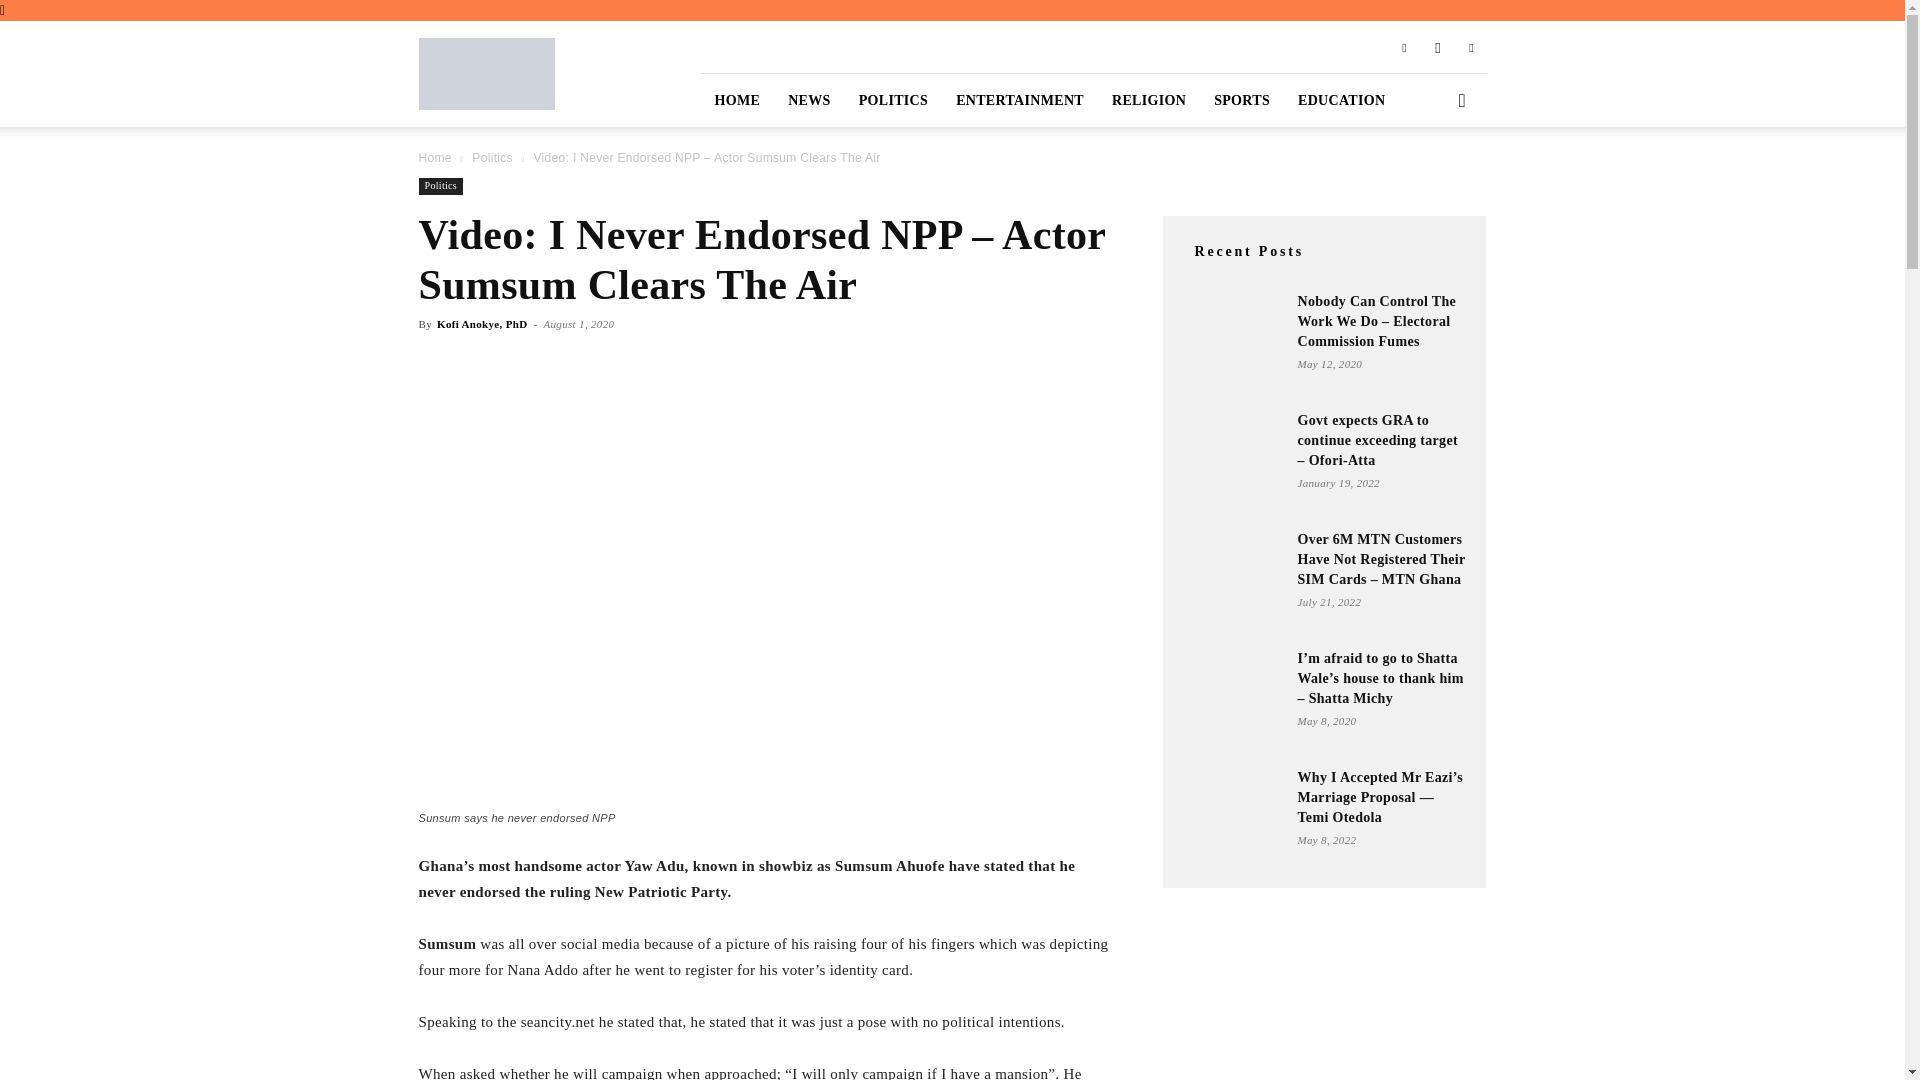 Image resolution: width=1920 pixels, height=1080 pixels. I want to click on Facebook, so click(1405, 46).